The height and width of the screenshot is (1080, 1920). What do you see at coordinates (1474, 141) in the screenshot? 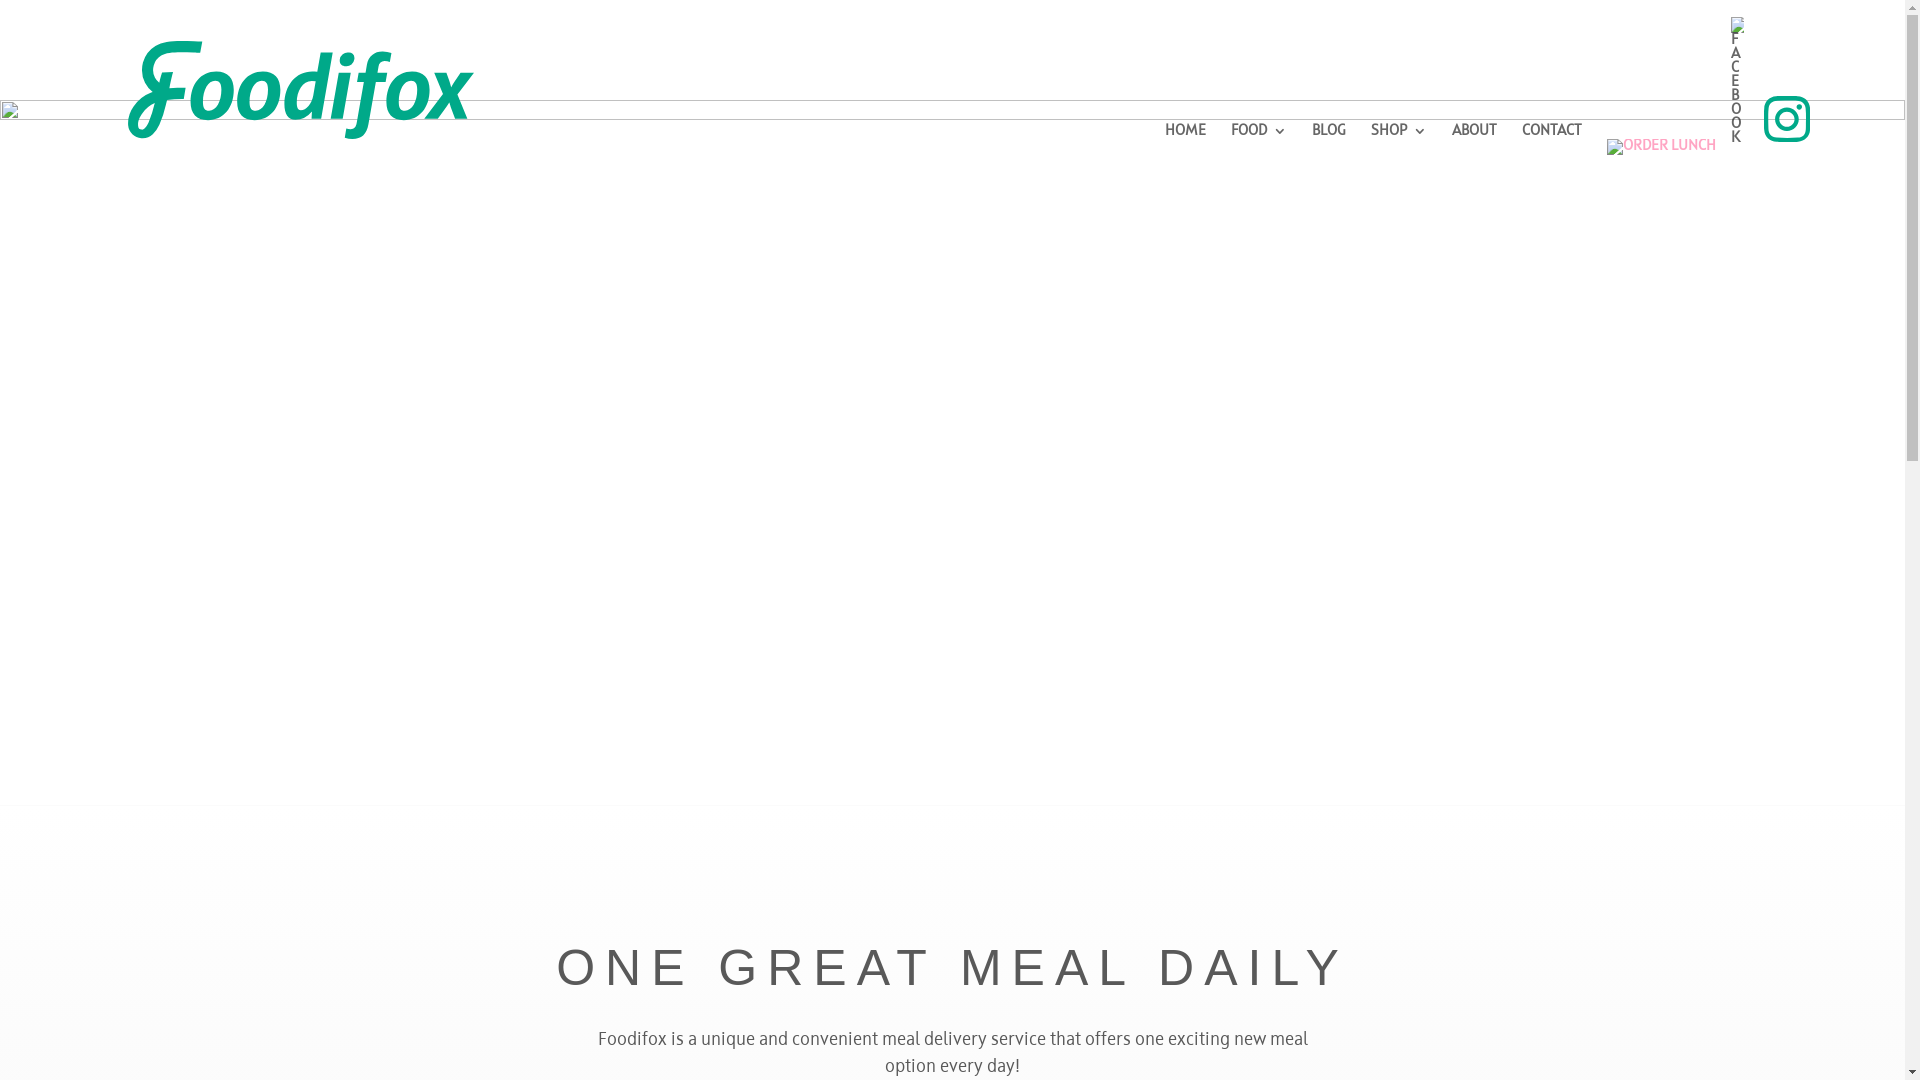
I see `ABOUT` at bounding box center [1474, 141].